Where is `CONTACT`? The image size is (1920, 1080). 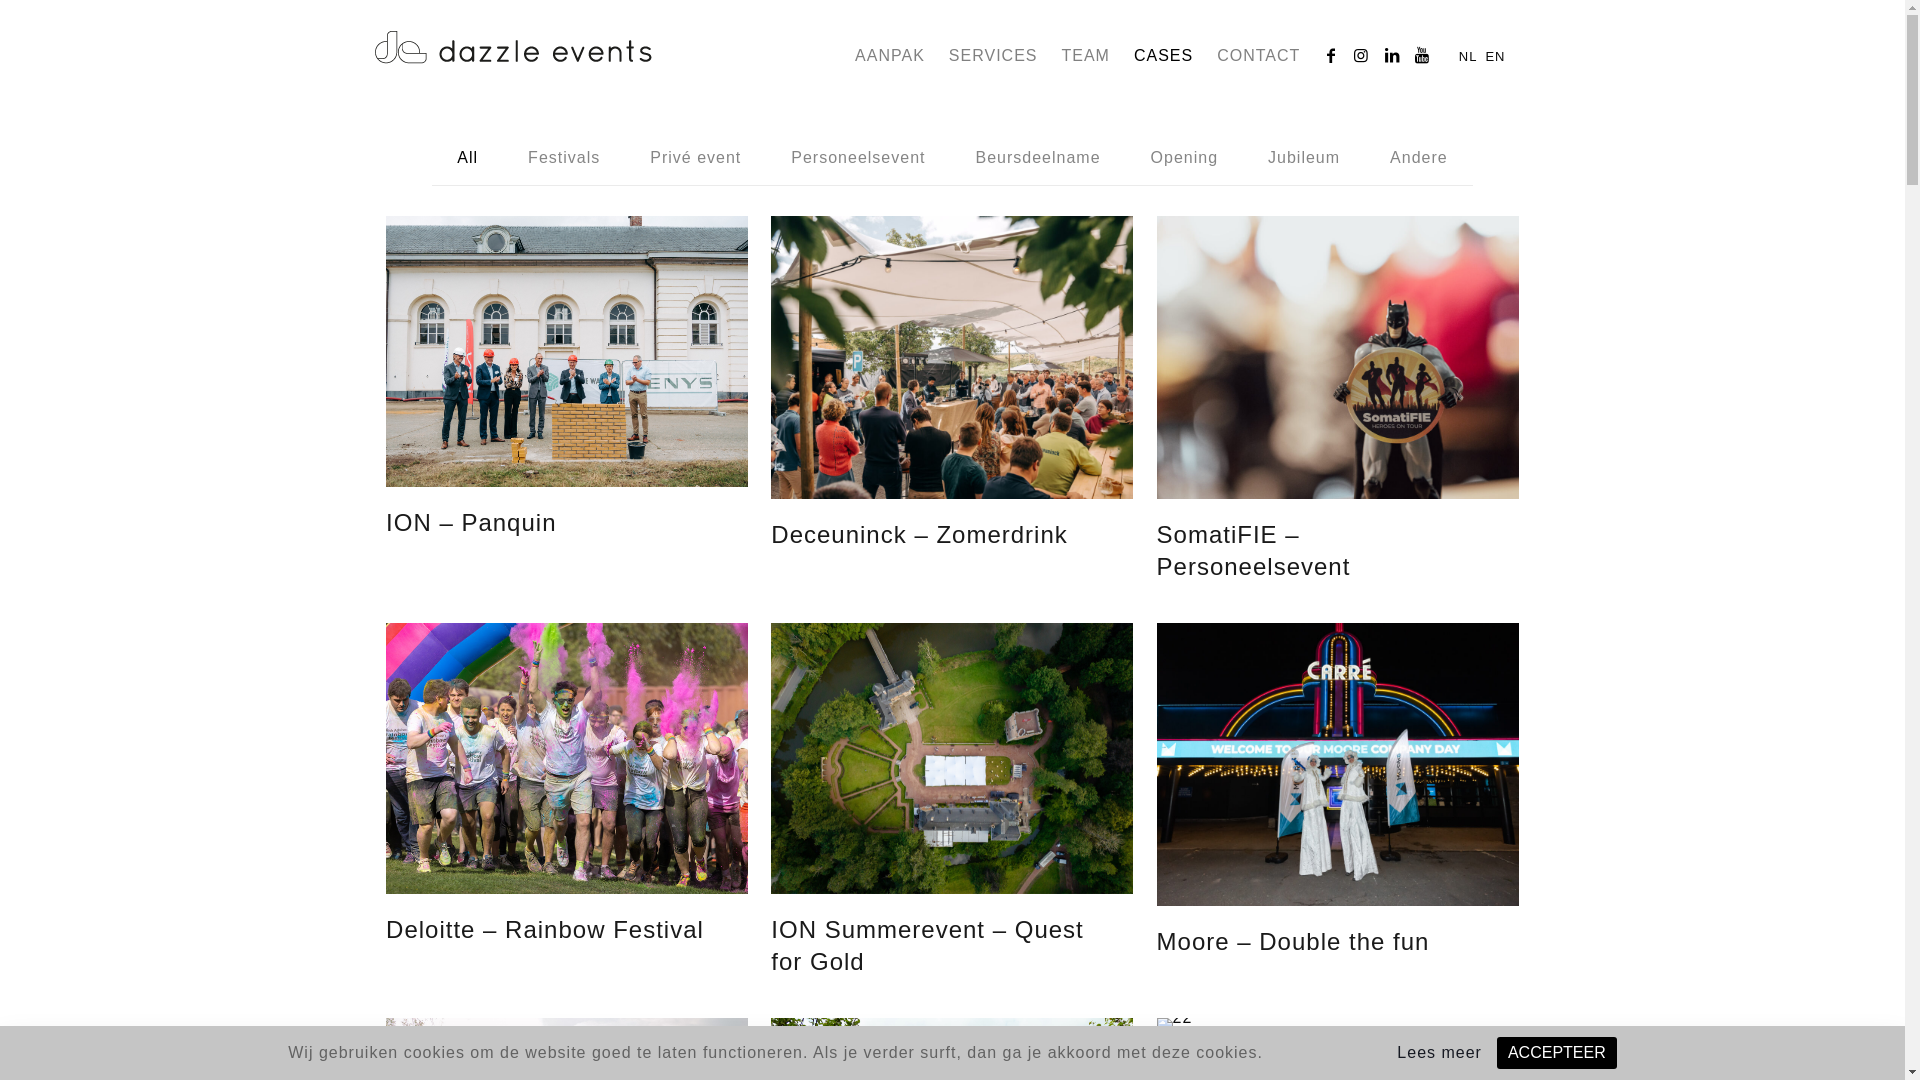 CONTACT is located at coordinates (1258, 64).